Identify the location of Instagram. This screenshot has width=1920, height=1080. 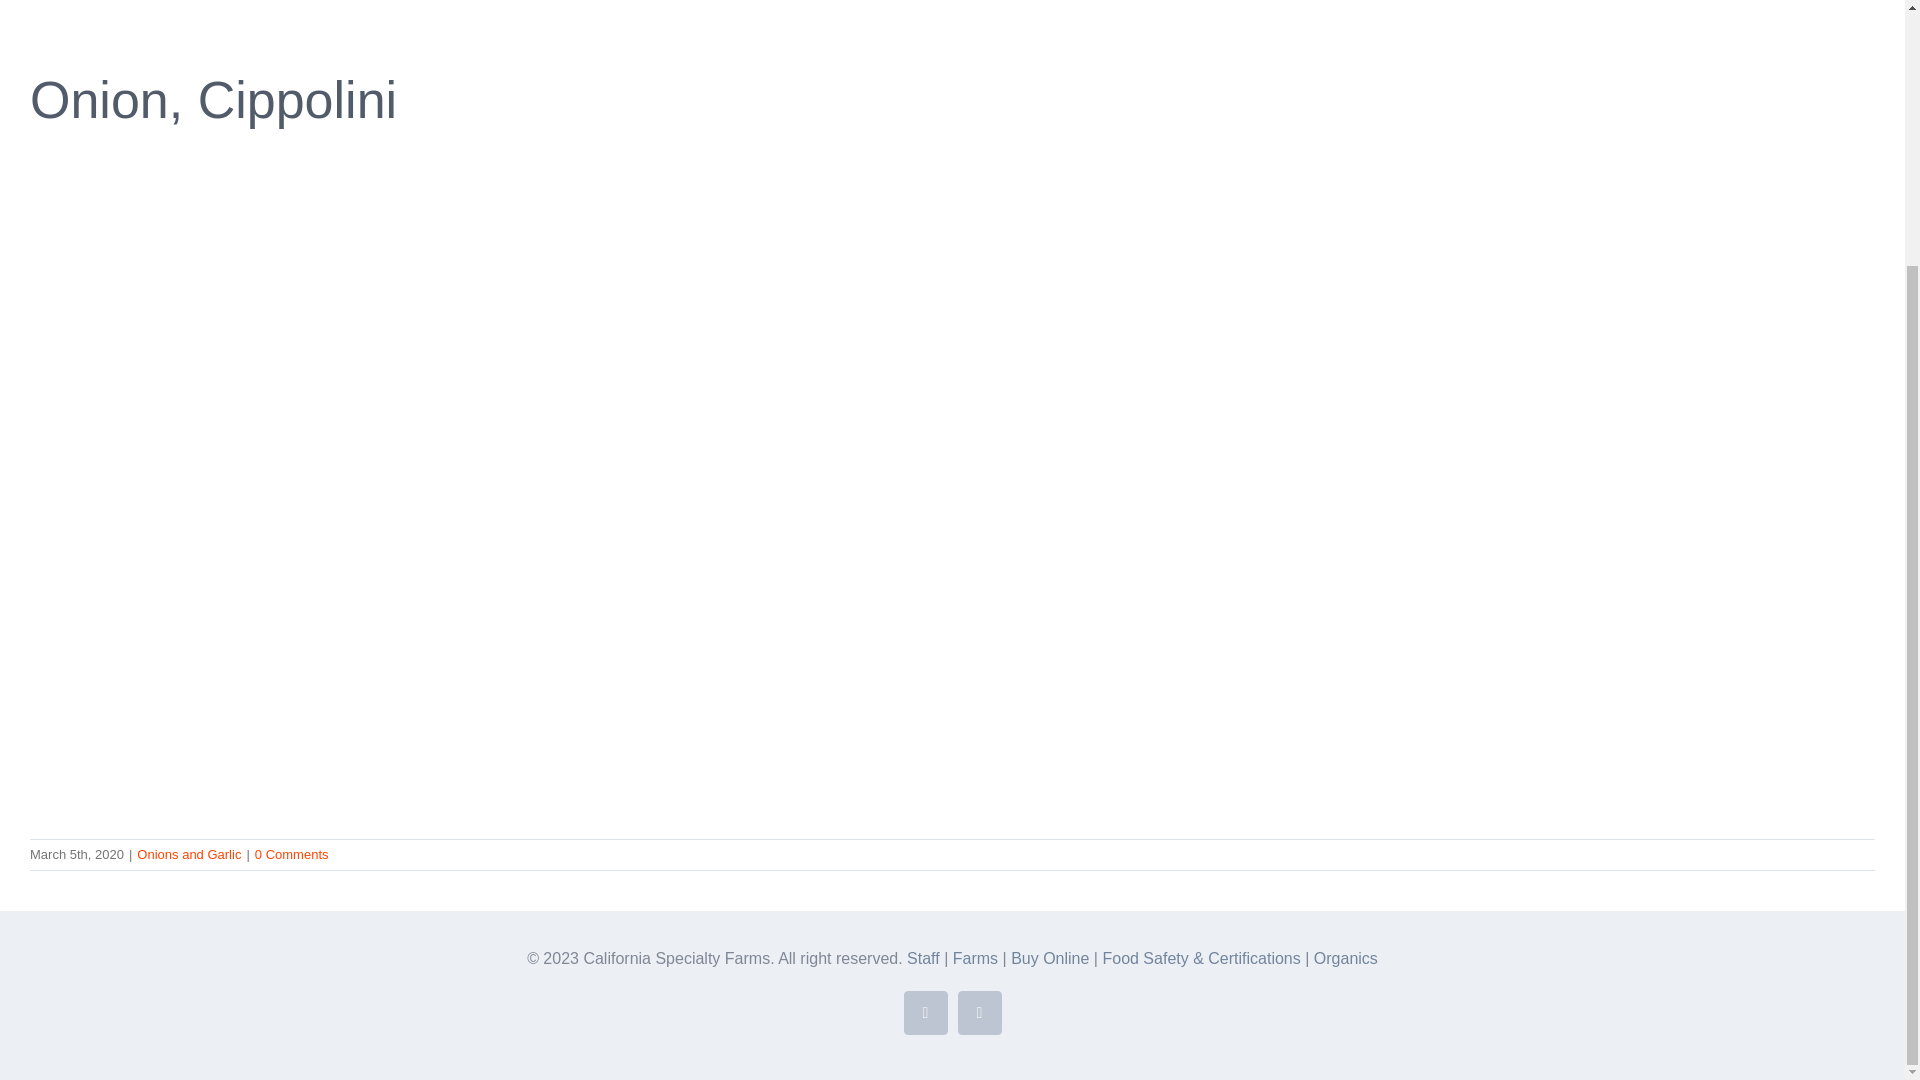
(980, 1012).